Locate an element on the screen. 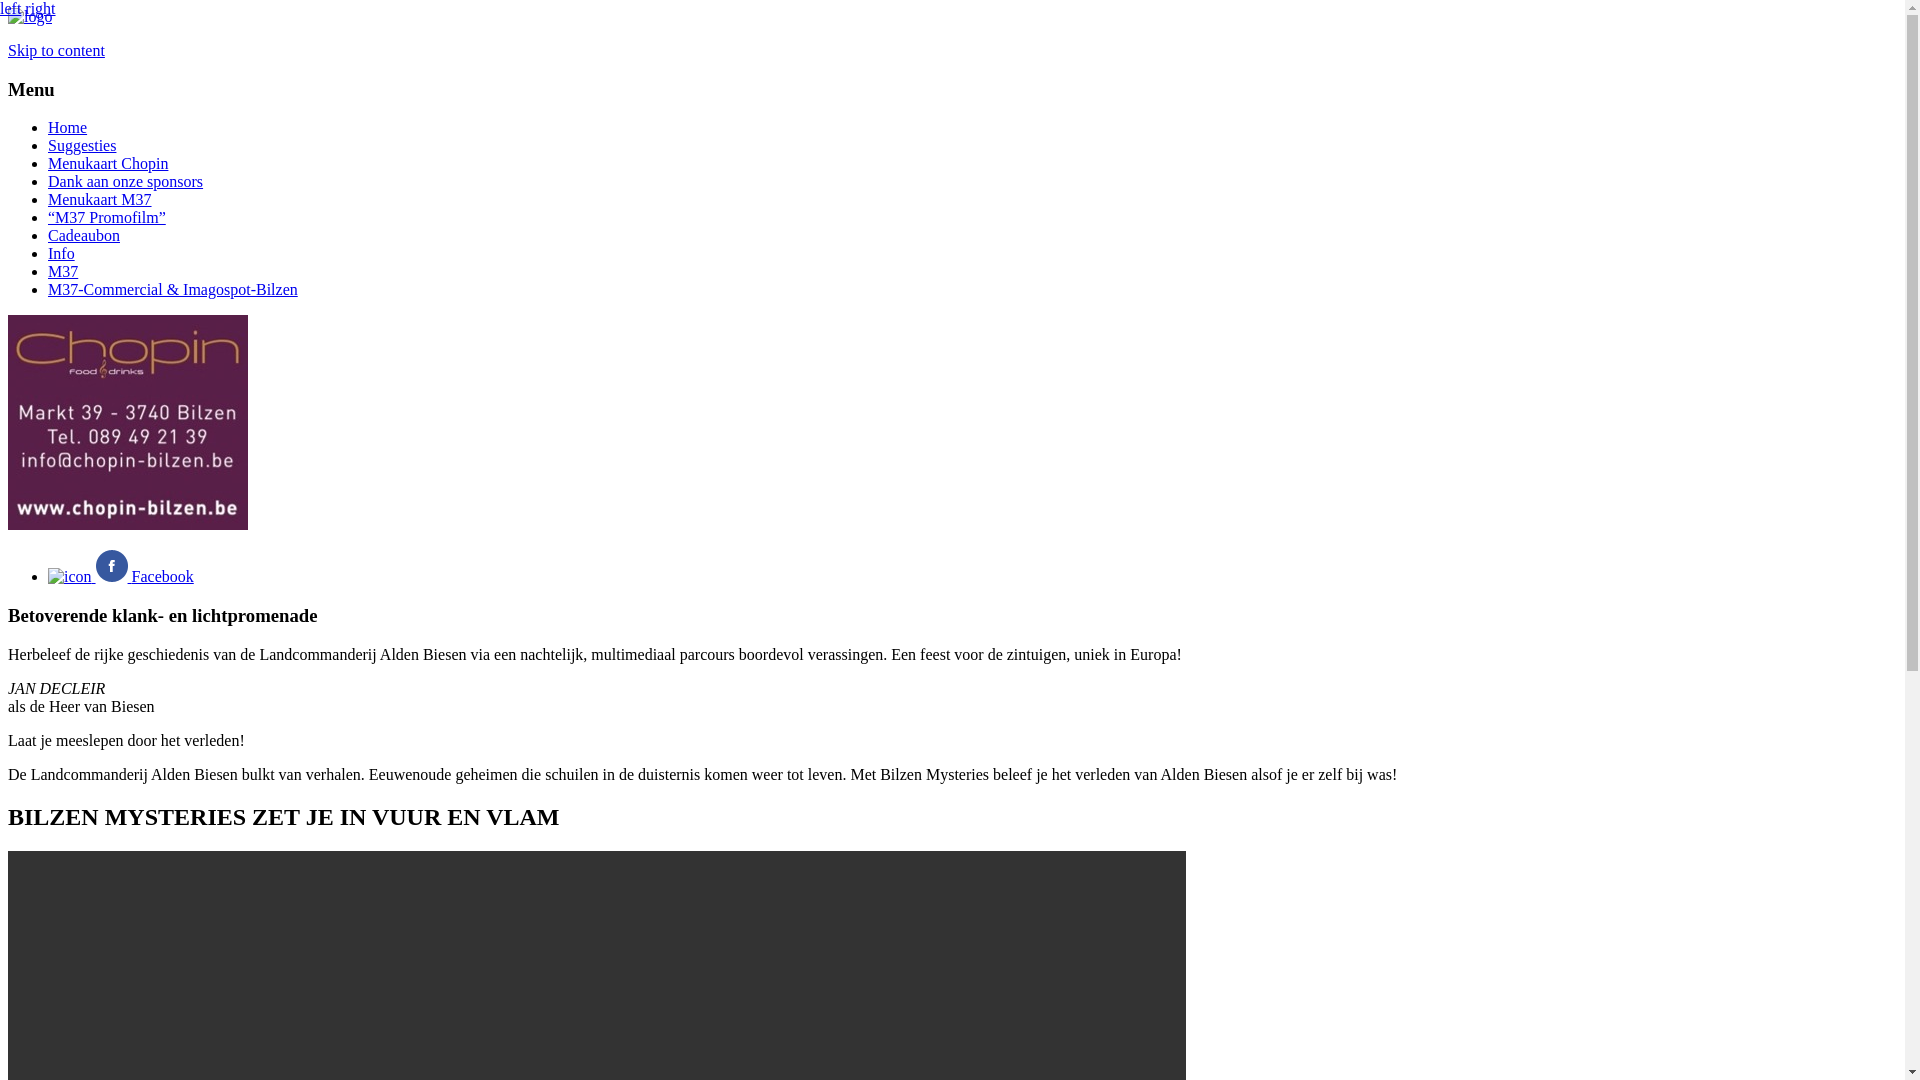  left is located at coordinates (10, 8).